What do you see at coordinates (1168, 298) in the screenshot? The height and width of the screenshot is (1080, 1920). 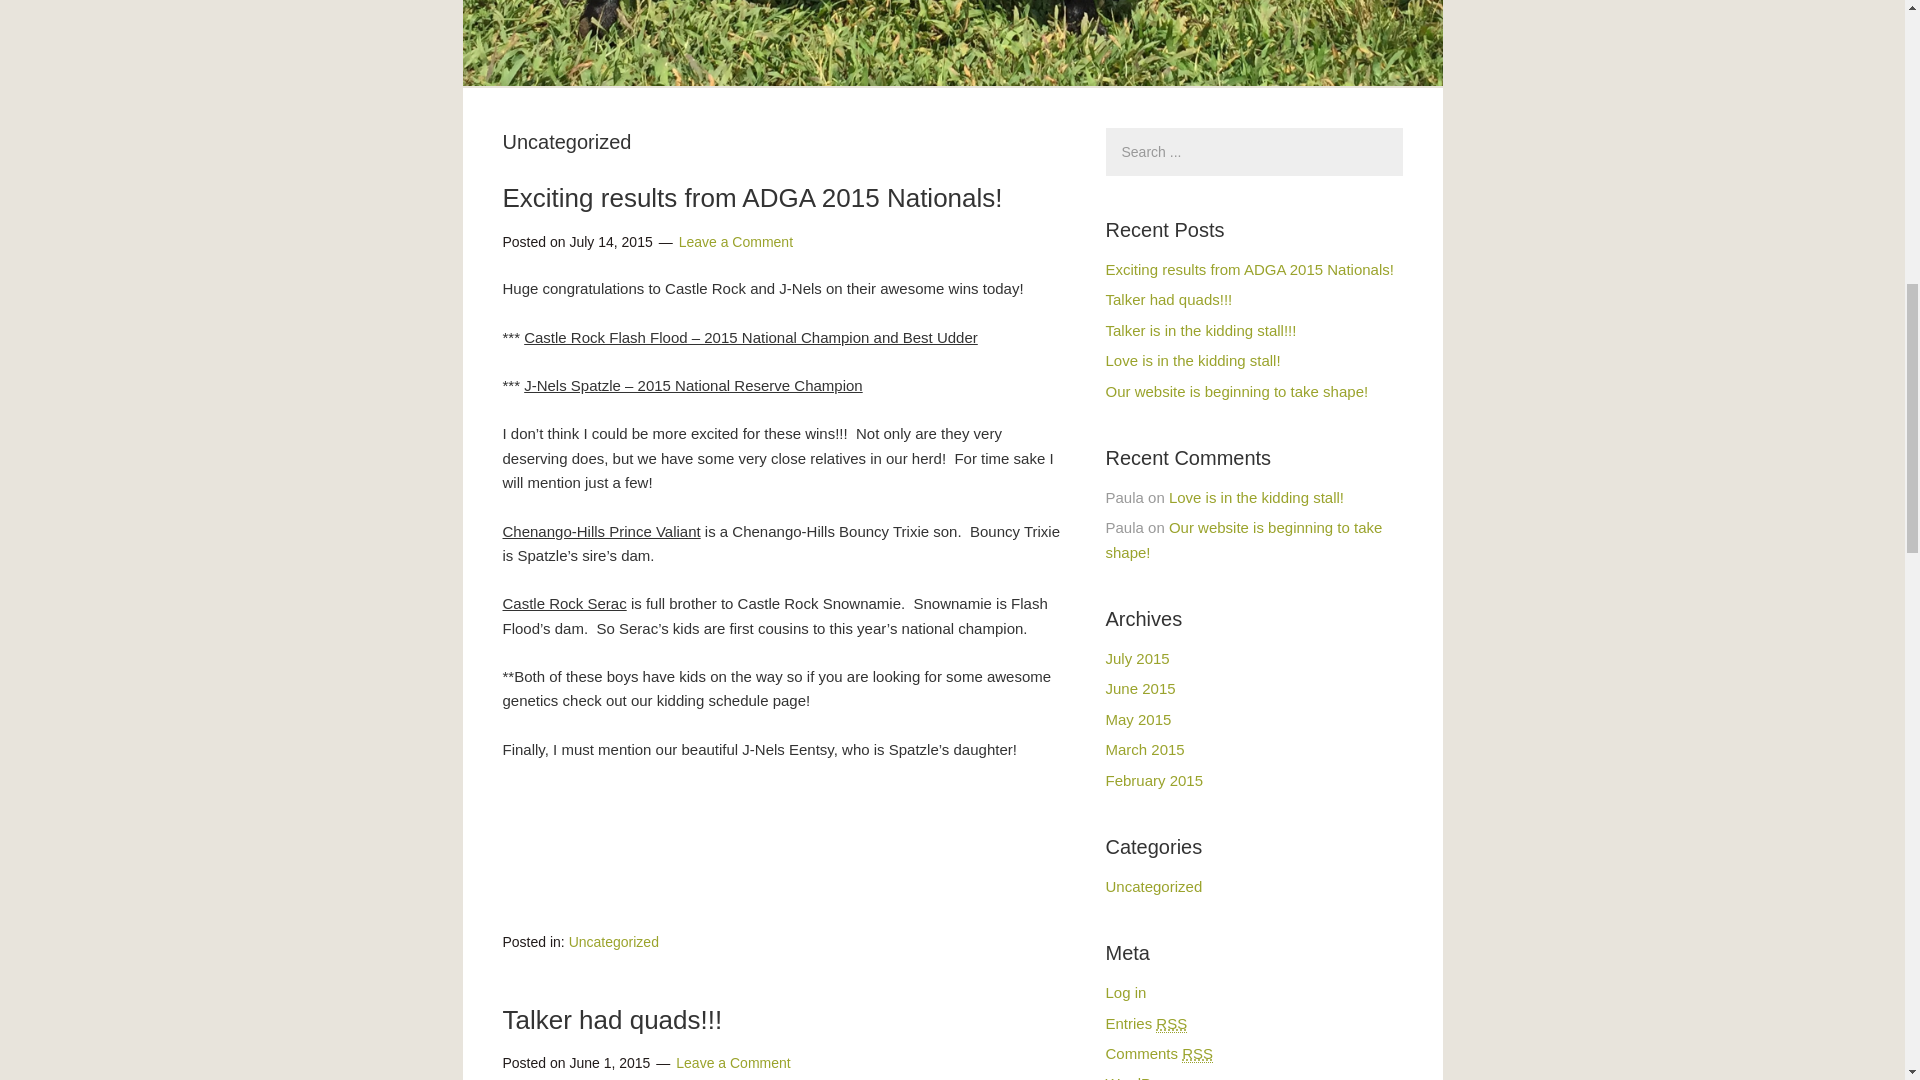 I see `Talker had quads!!!` at bounding box center [1168, 298].